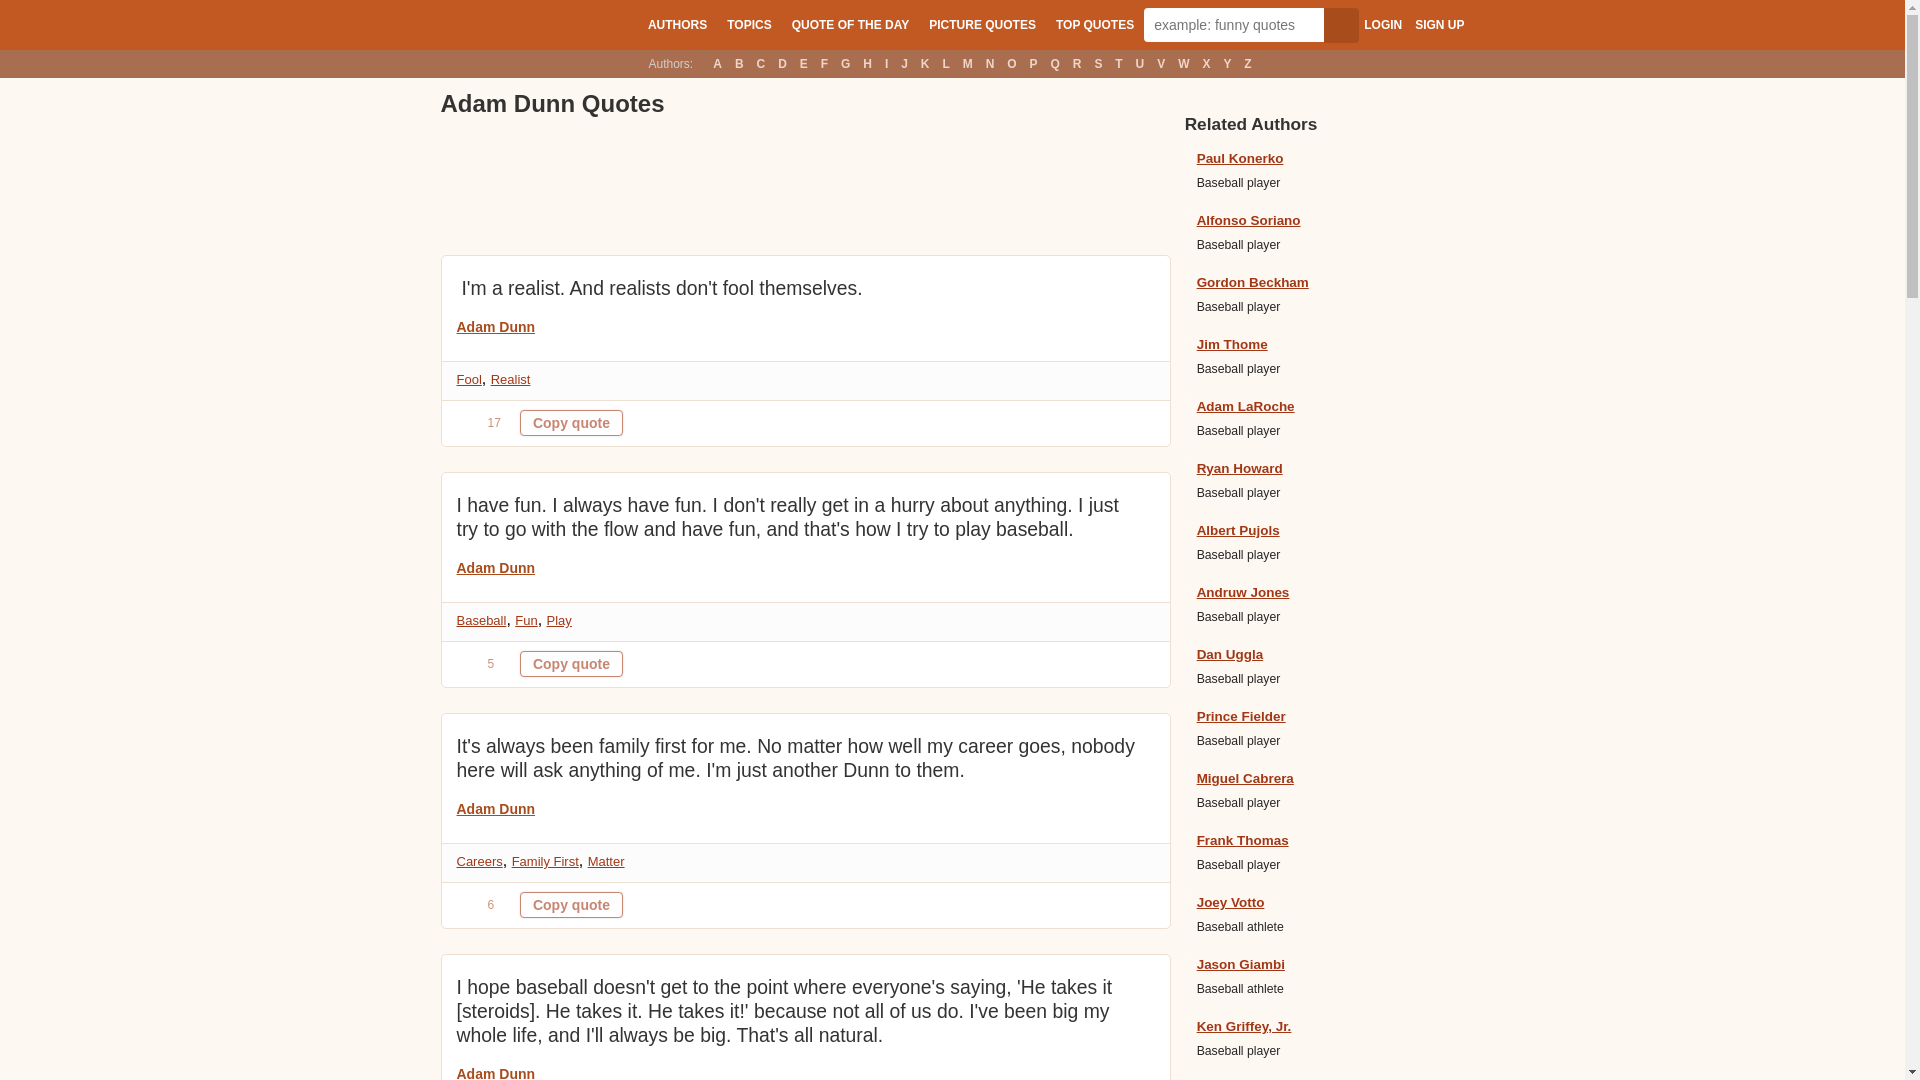 Image resolution: width=1920 pixels, height=1080 pixels. I want to click on Quote is copied, so click(571, 905).